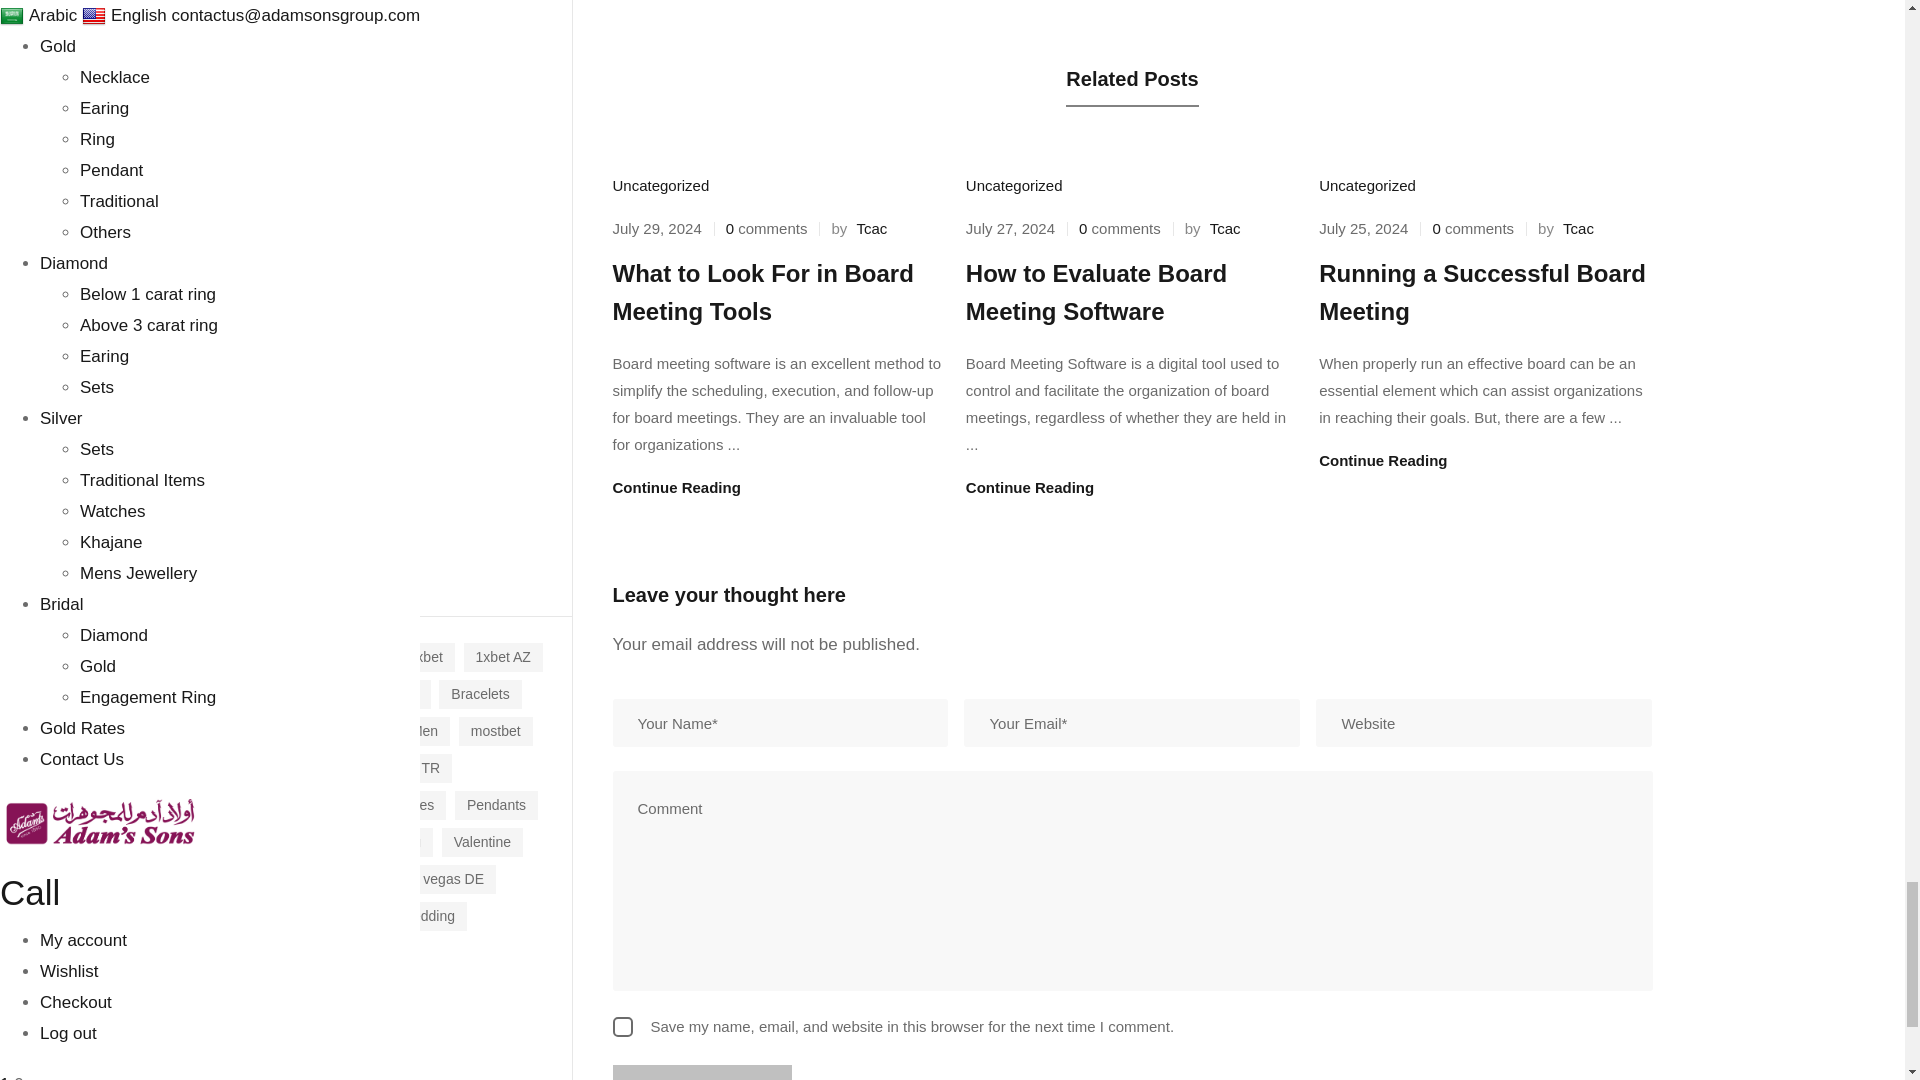 This screenshot has height=1080, width=1920. Describe the element at coordinates (702, 1072) in the screenshot. I see `Post Comment` at that location.